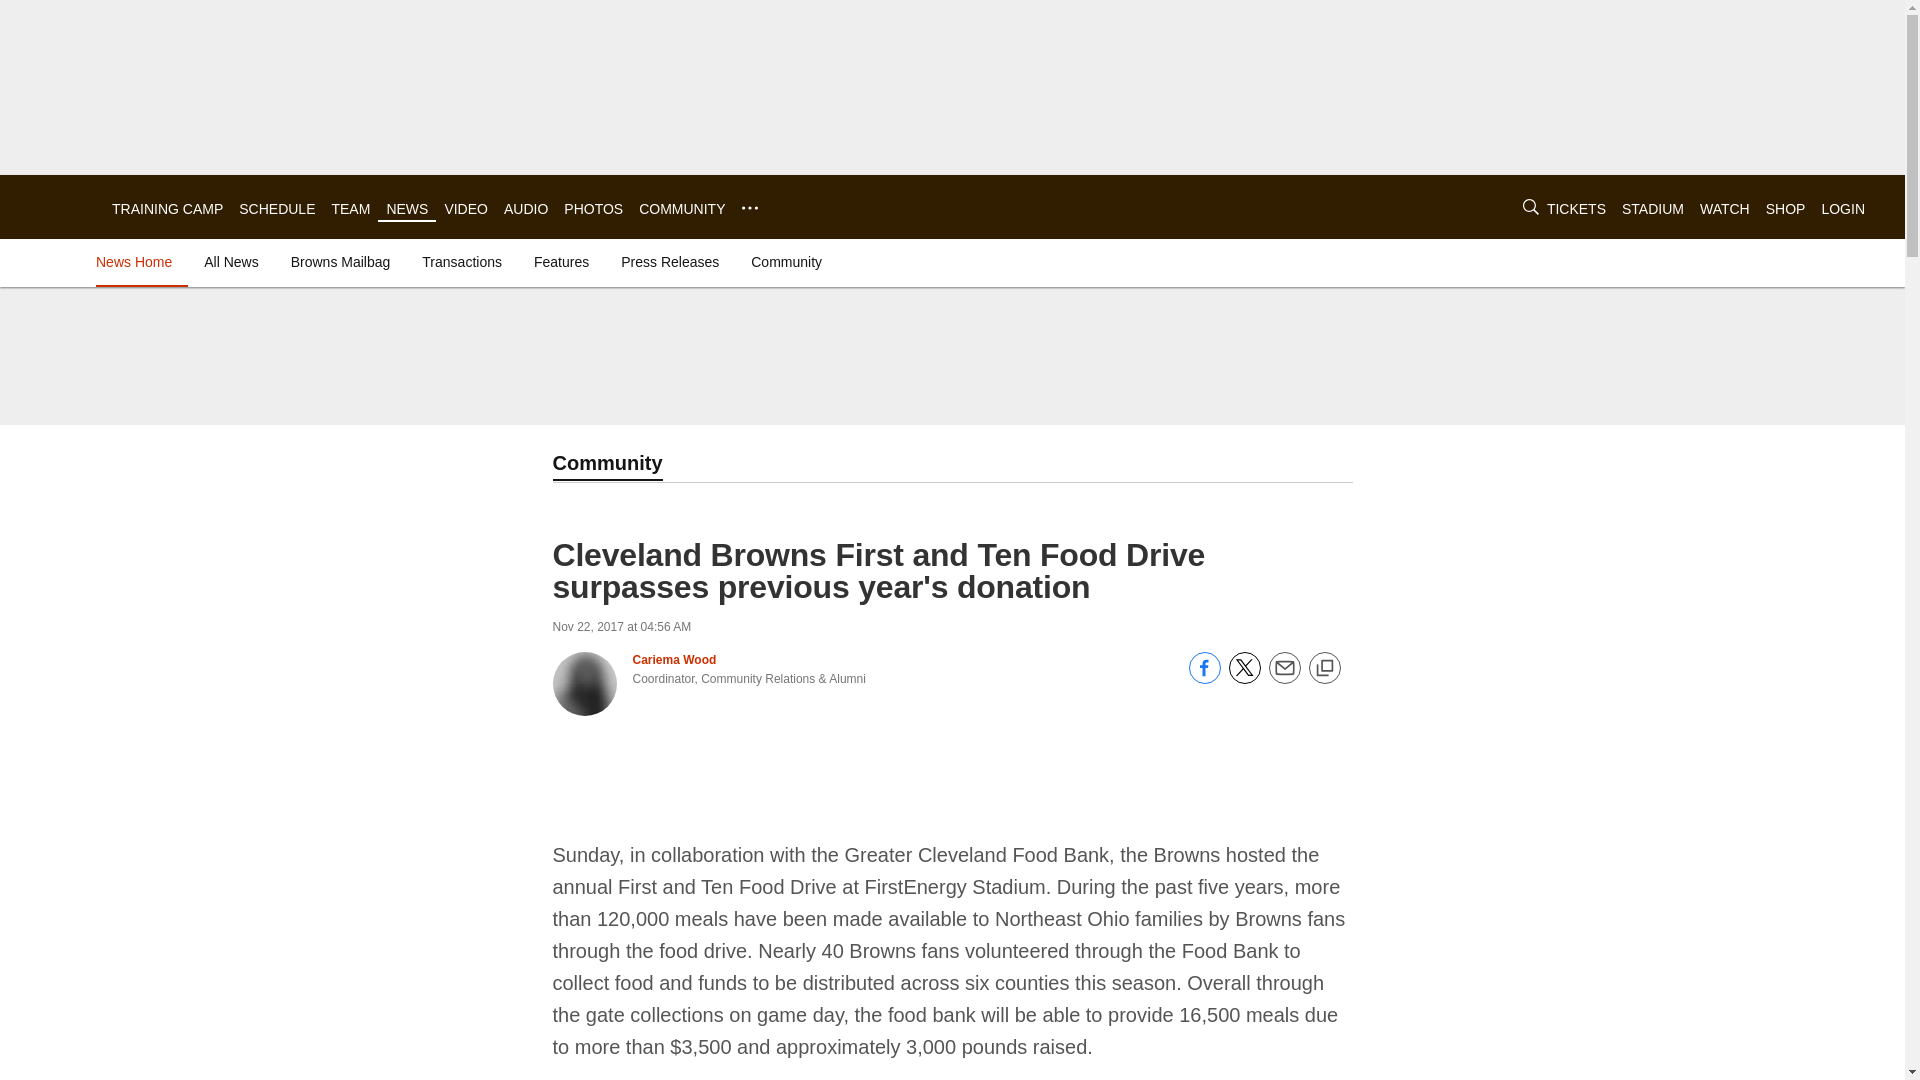 The width and height of the screenshot is (1920, 1080). I want to click on Community, so click(786, 262).